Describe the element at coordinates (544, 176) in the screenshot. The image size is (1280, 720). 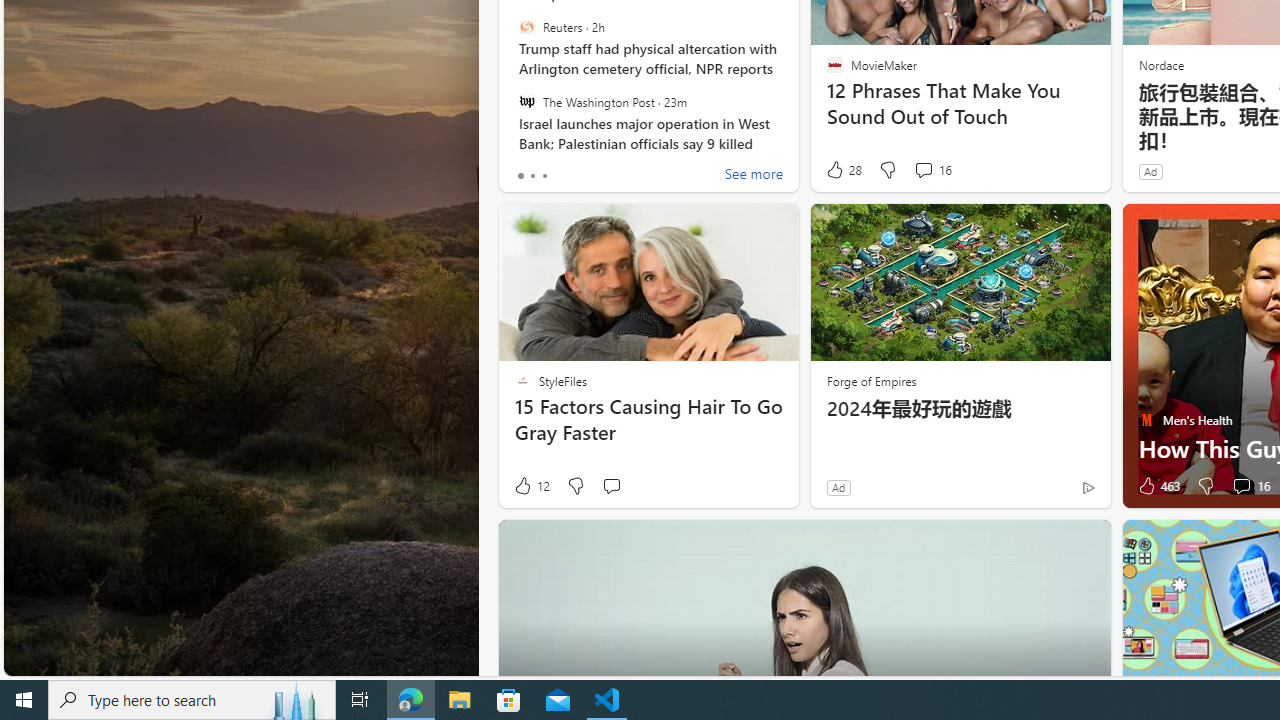
I see `tab-2` at that location.